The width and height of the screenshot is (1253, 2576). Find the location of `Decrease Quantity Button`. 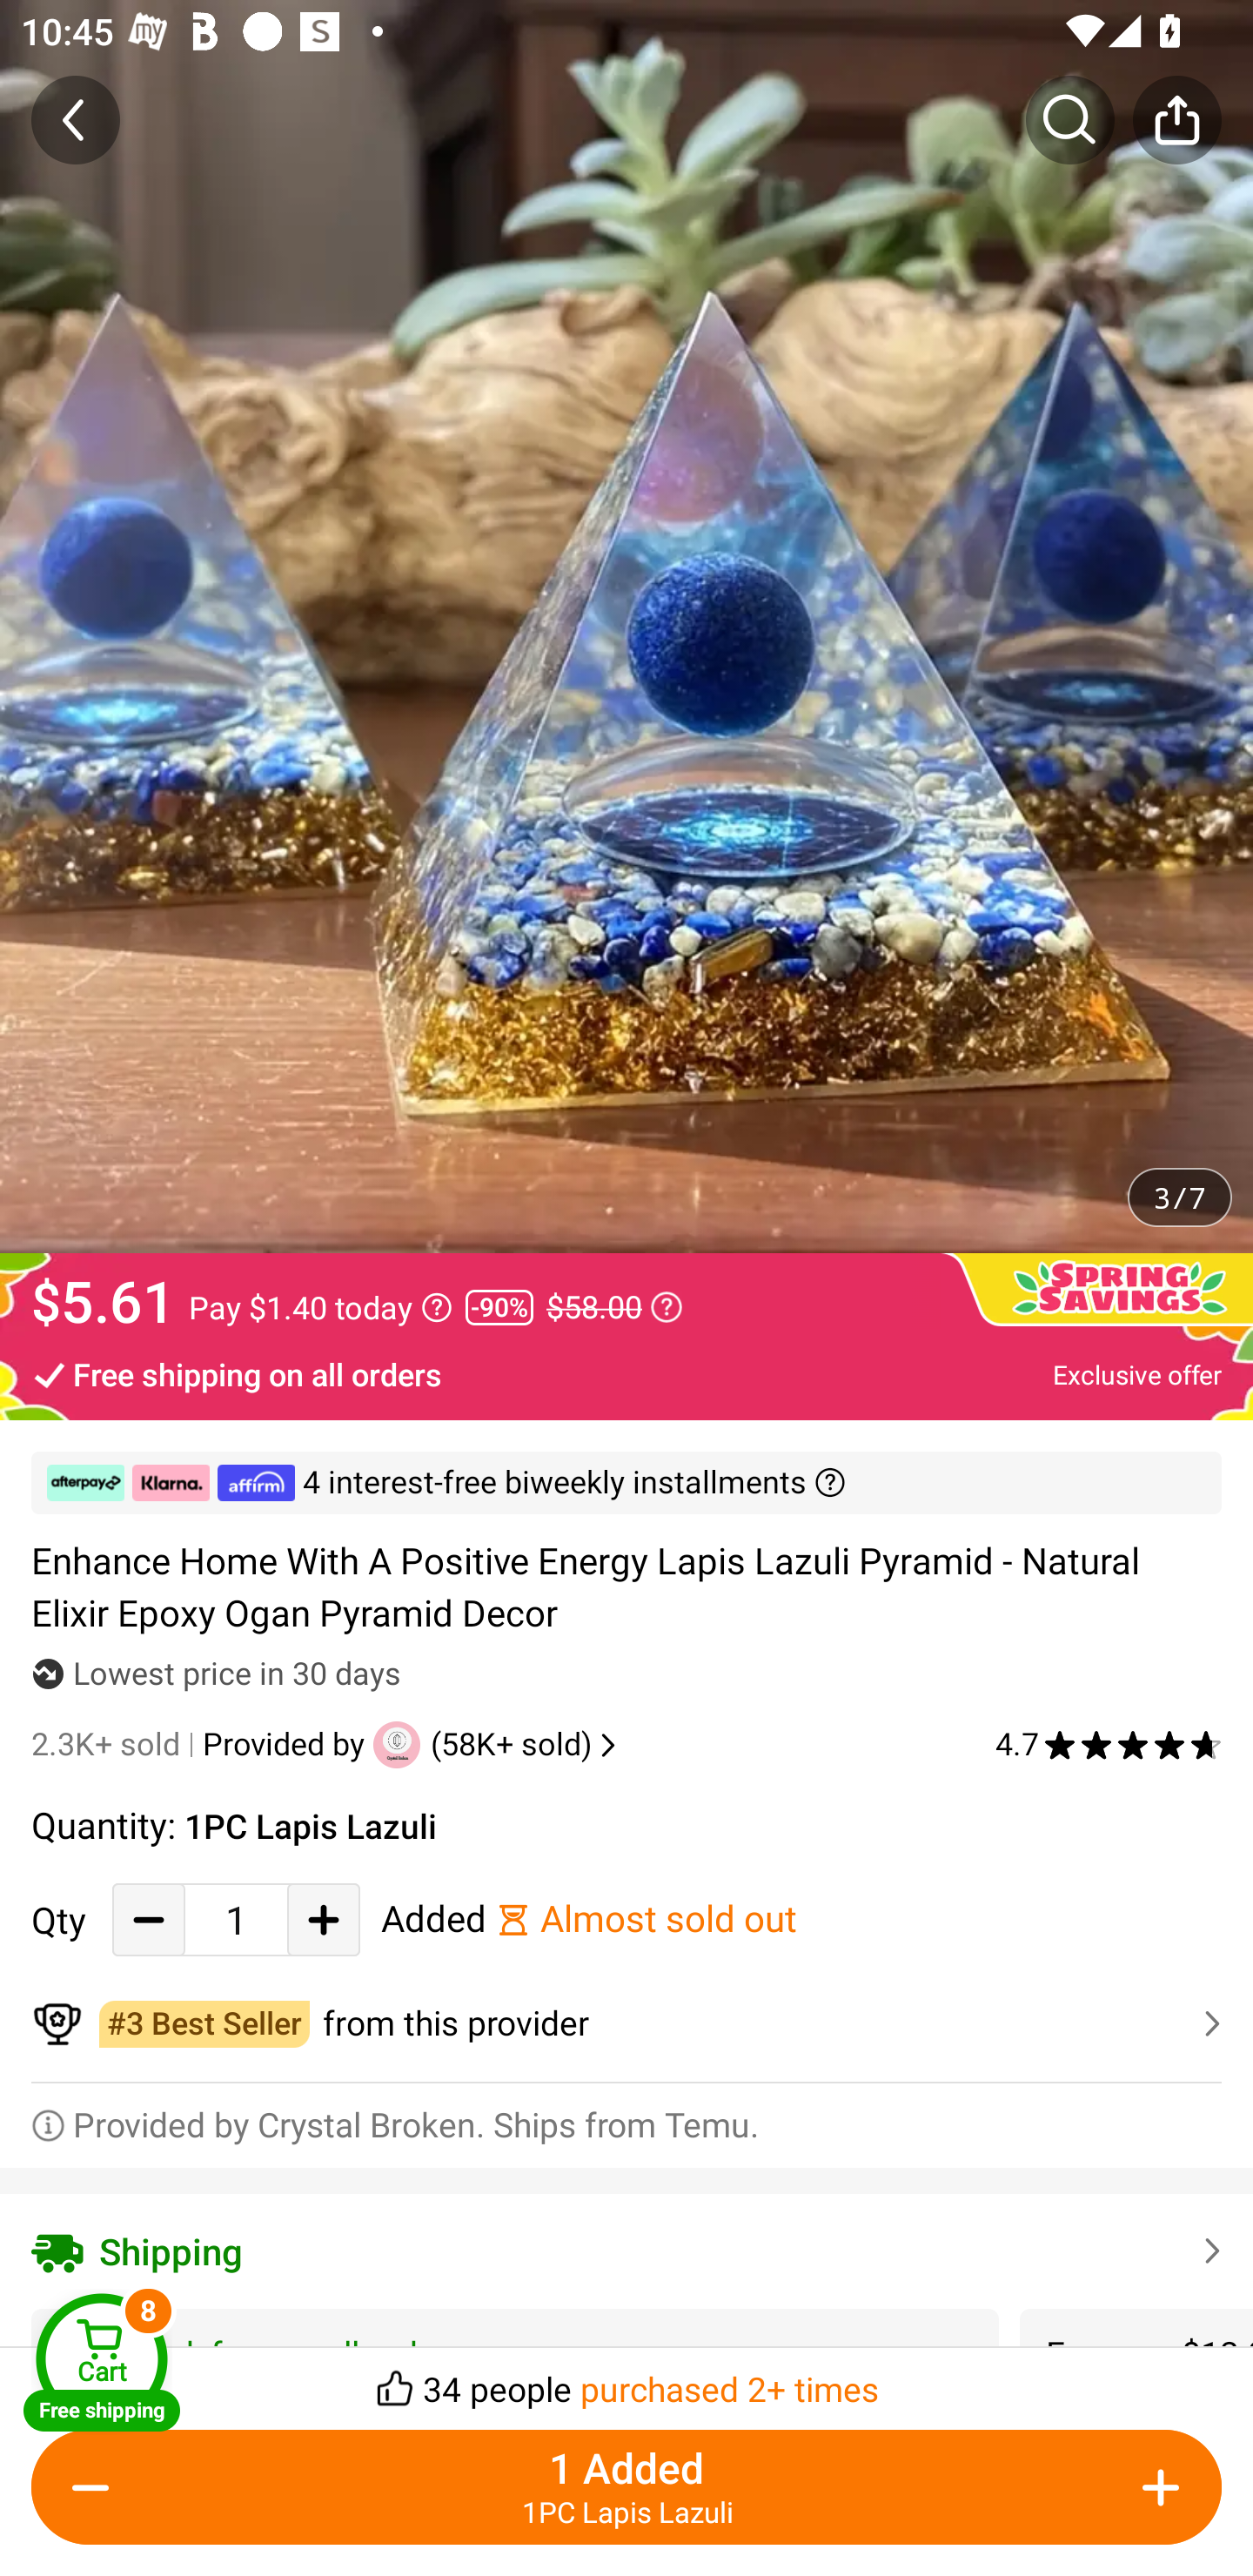

Decrease Quantity Button is located at coordinates (149, 1918).